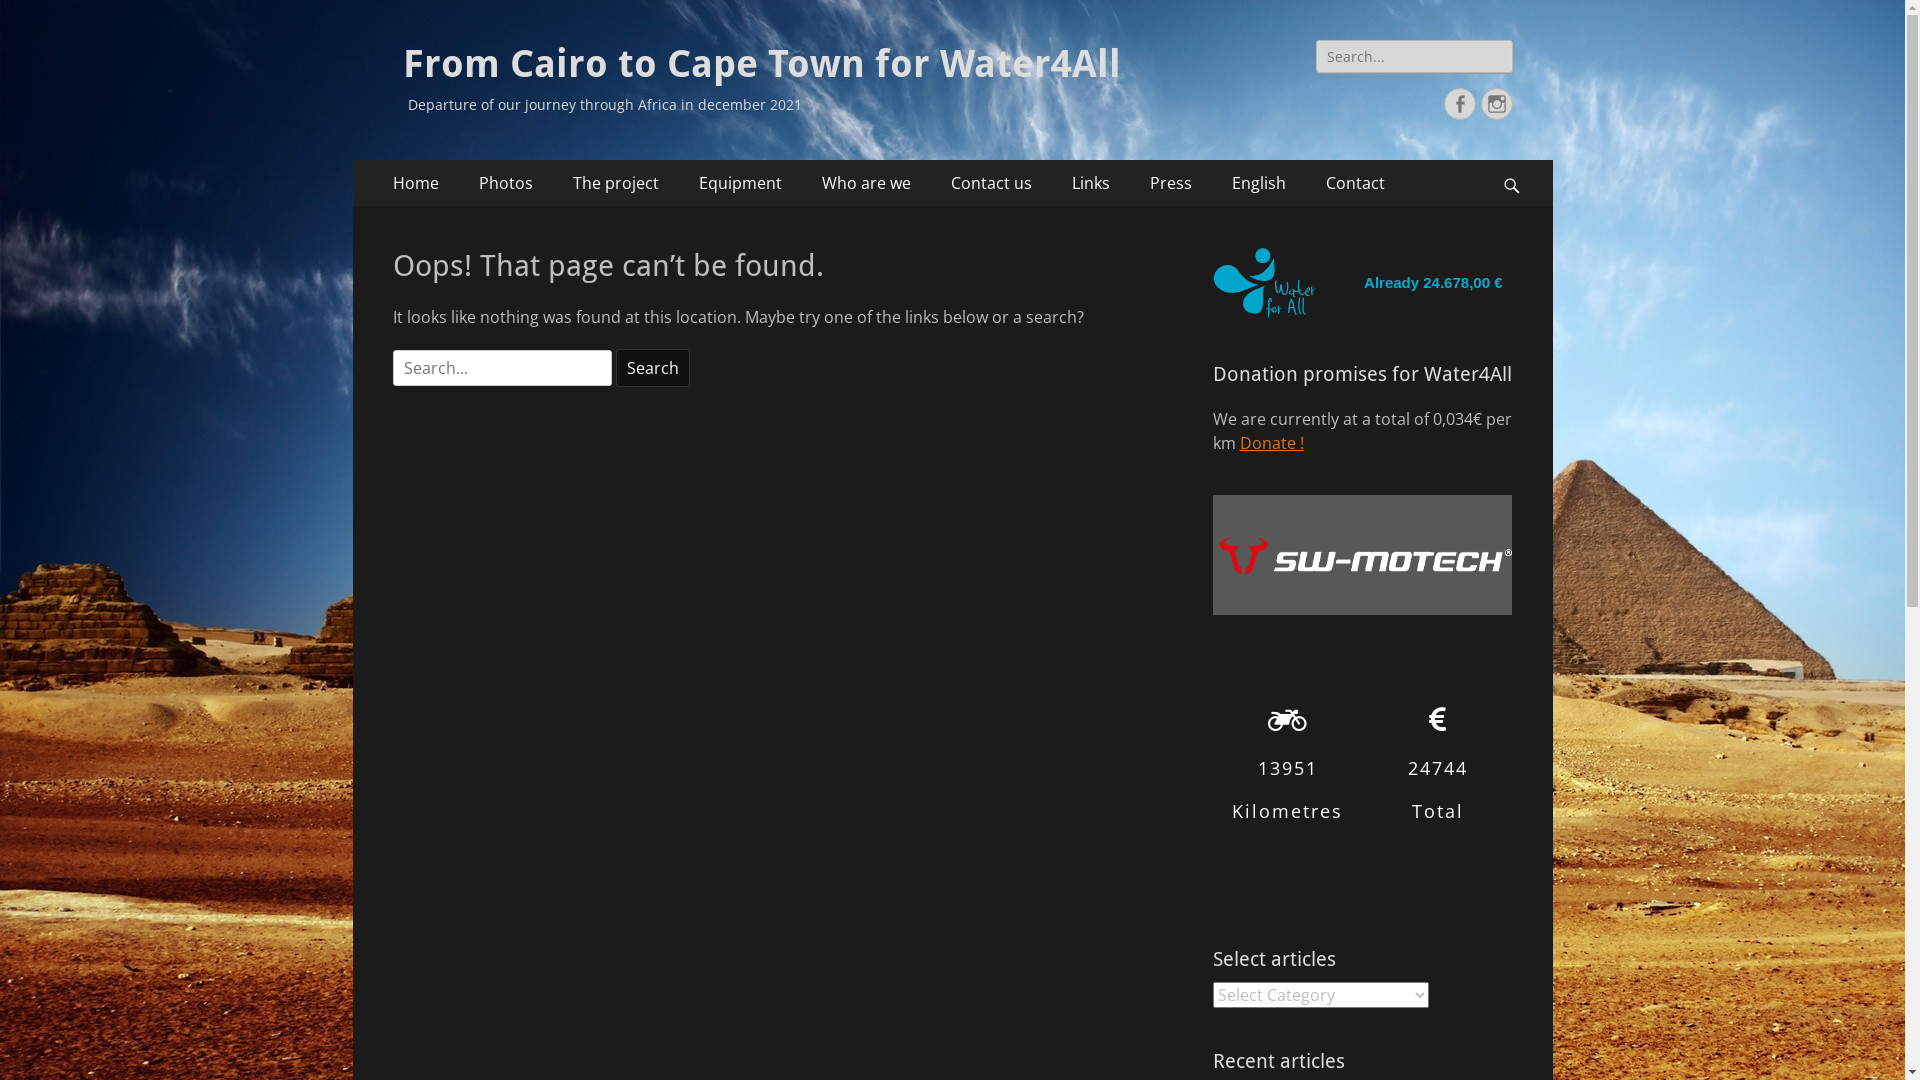  What do you see at coordinates (1356, 183) in the screenshot?
I see `Contact` at bounding box center [1356, 183].